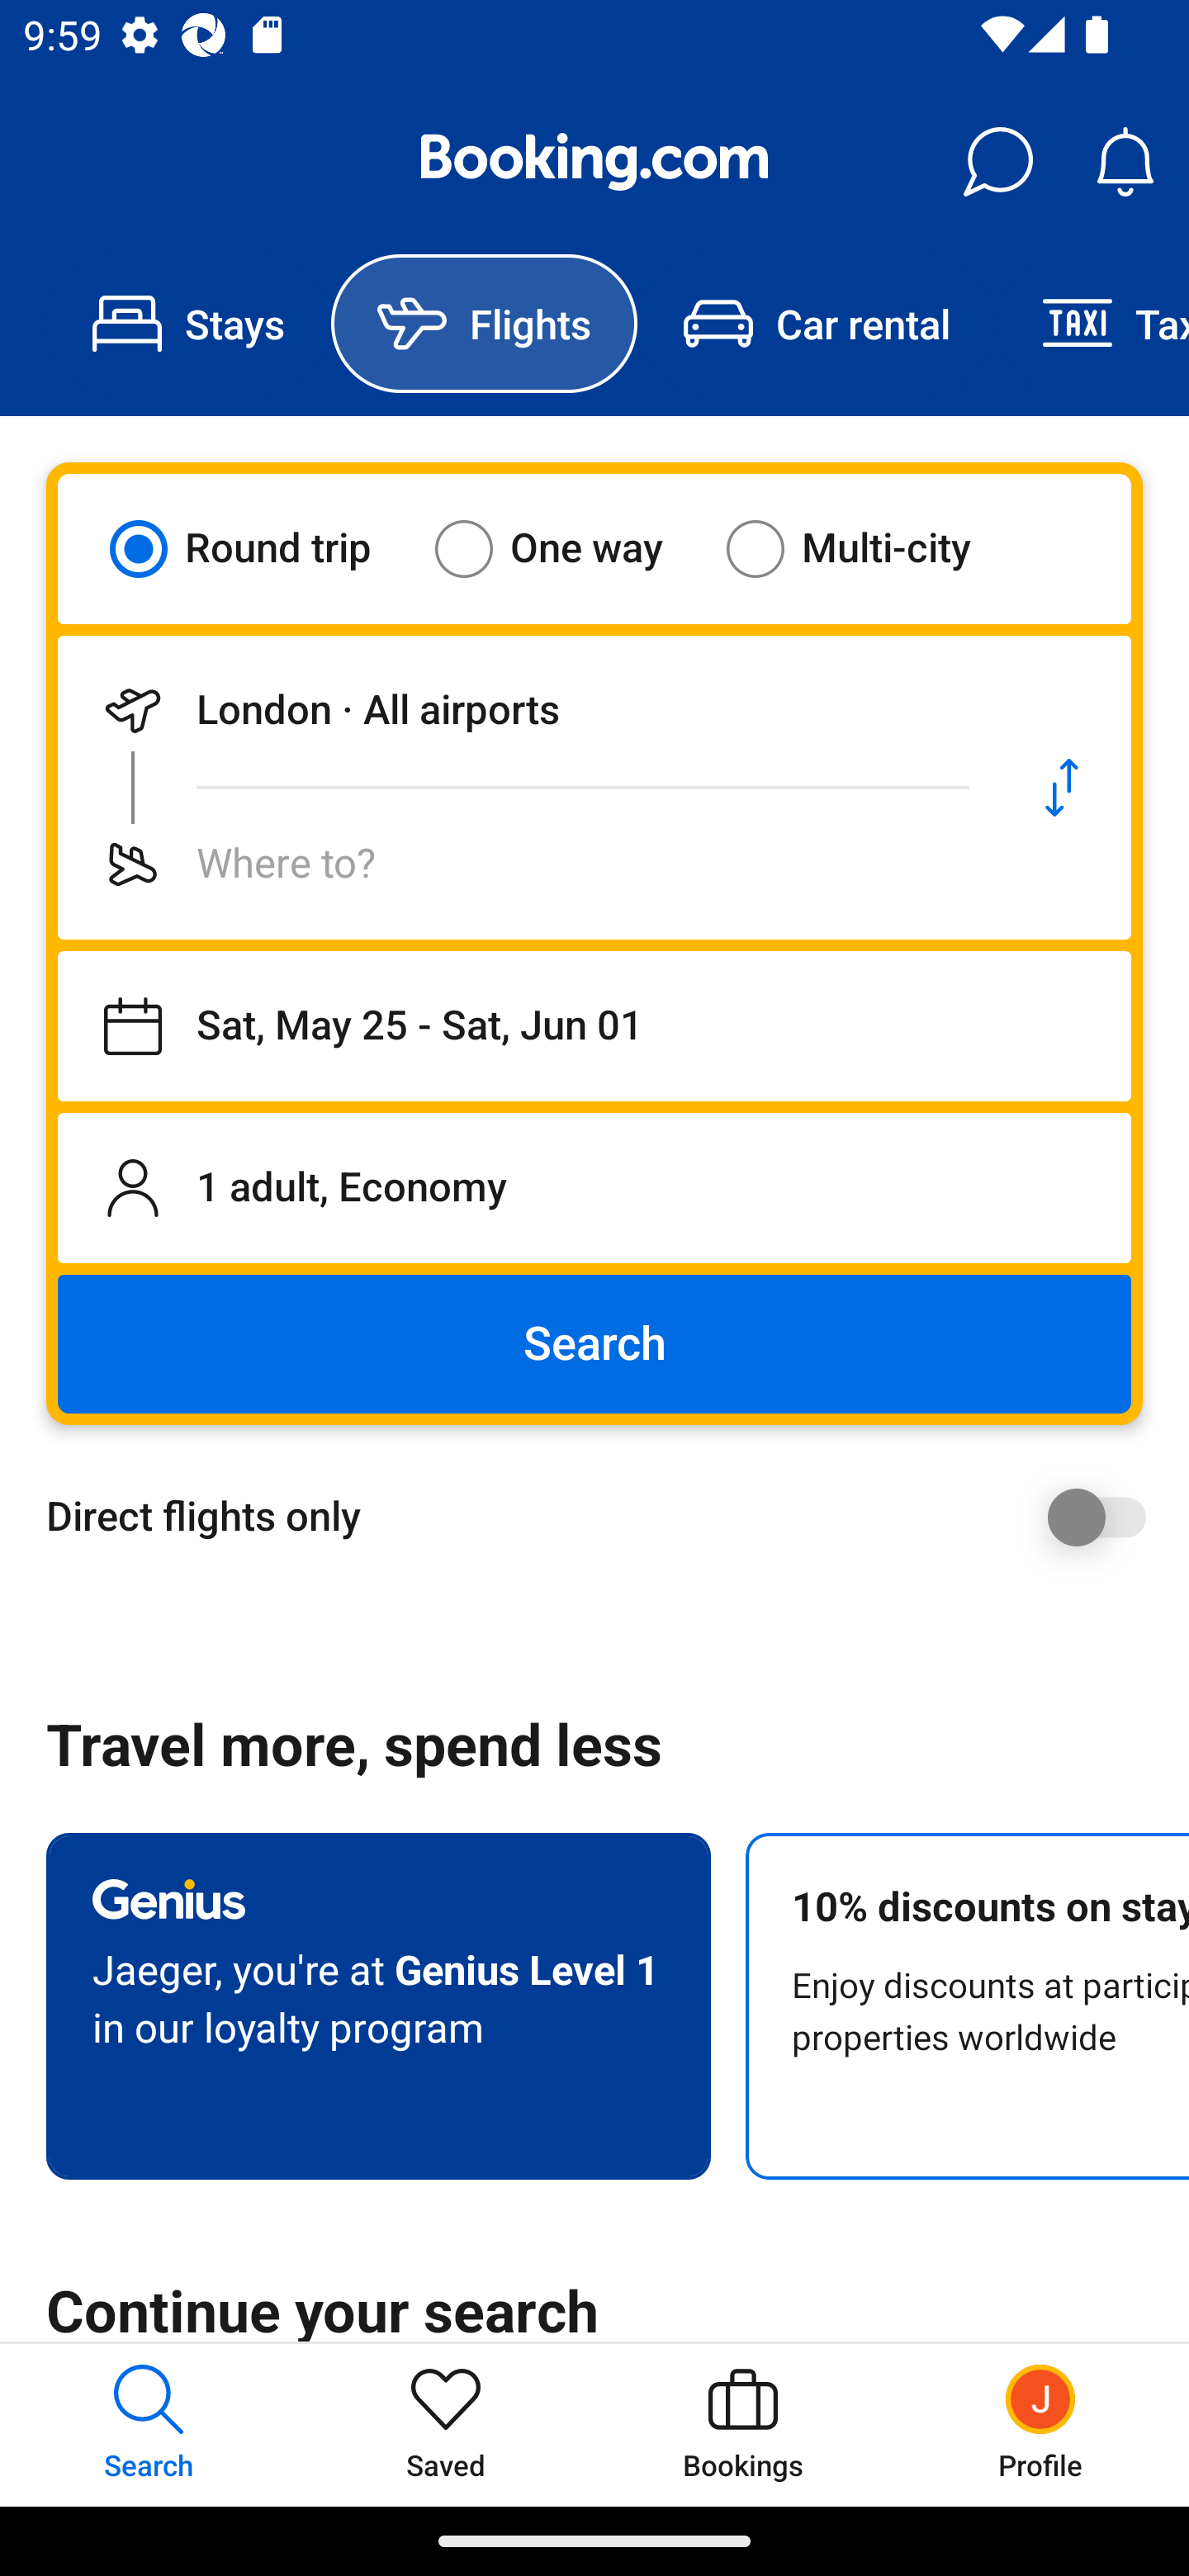 This screenshot has height=2576, width=1189. I want to click on Car rental, so click(816, 324).